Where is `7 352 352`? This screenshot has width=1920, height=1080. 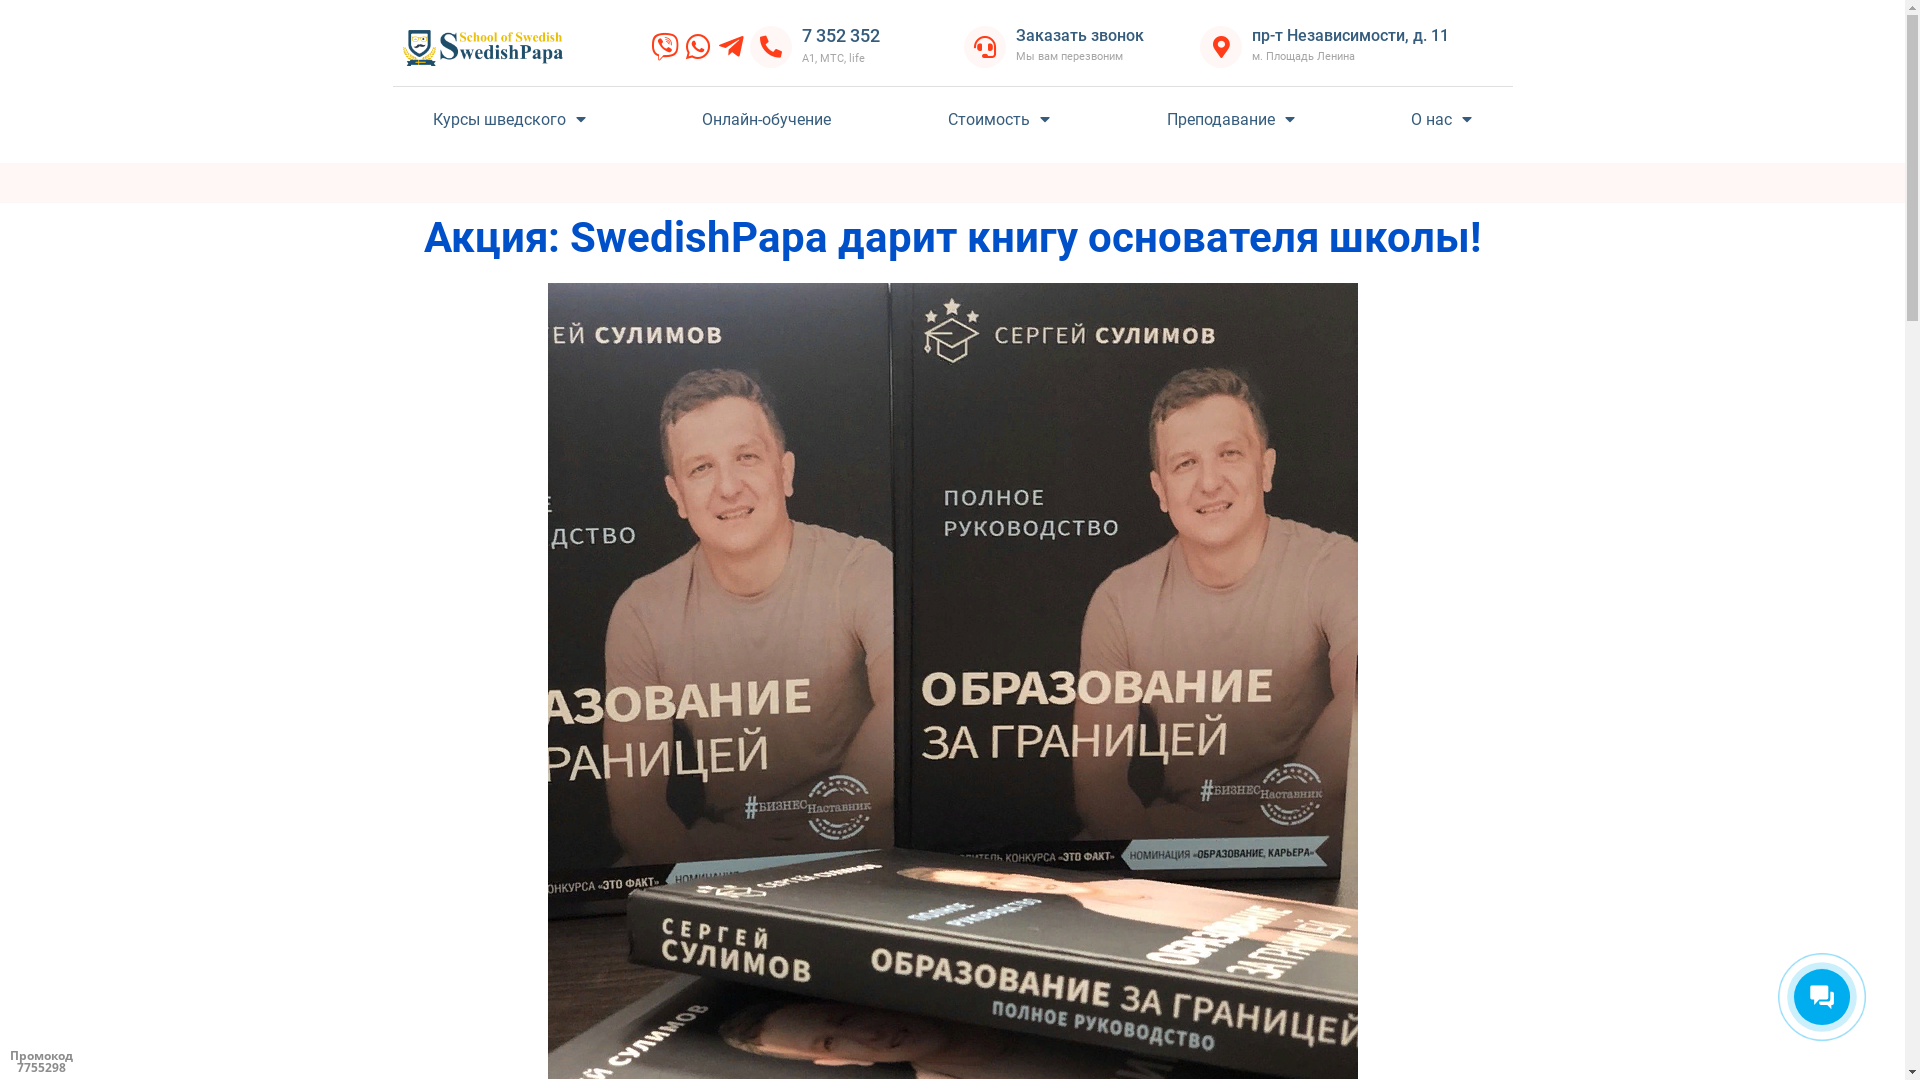
7 352 352 is located at coordinates (841, 36).